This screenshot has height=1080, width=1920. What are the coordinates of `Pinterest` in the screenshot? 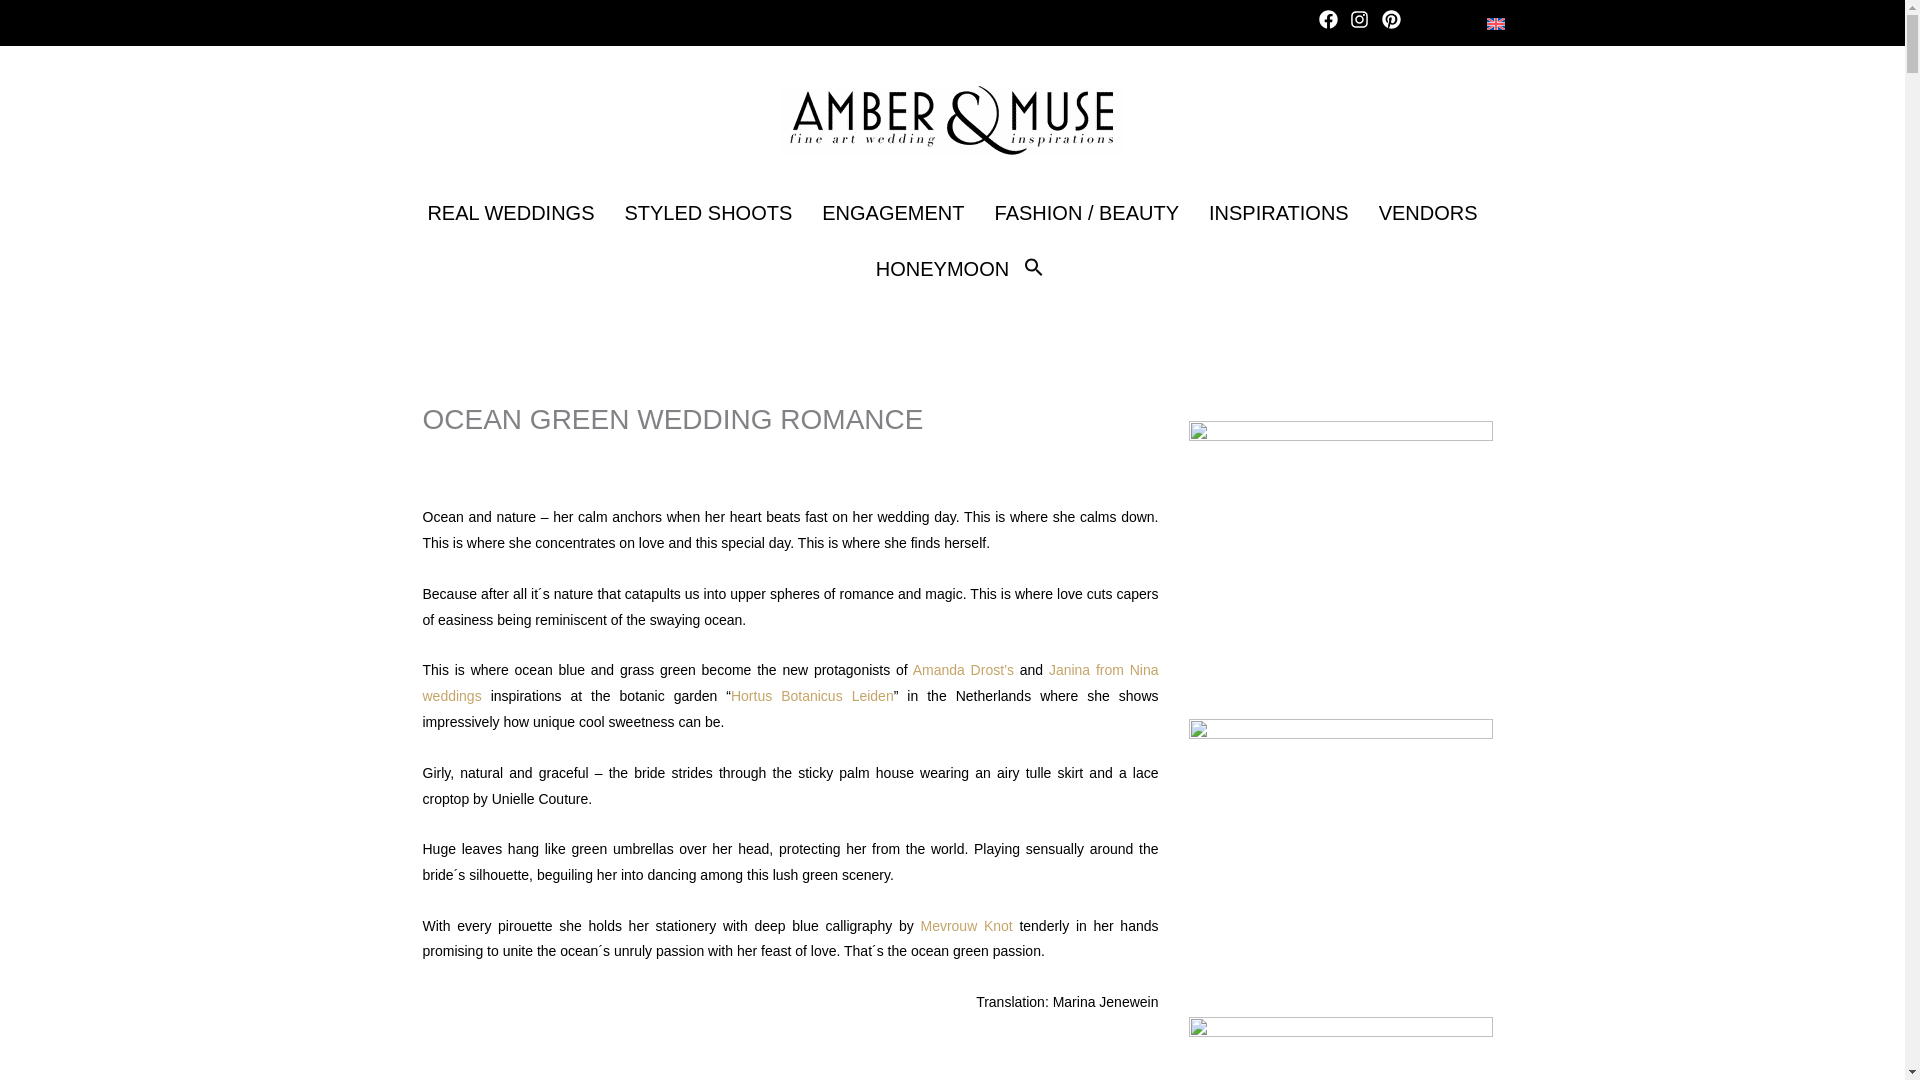 It's located at (1396, 22).